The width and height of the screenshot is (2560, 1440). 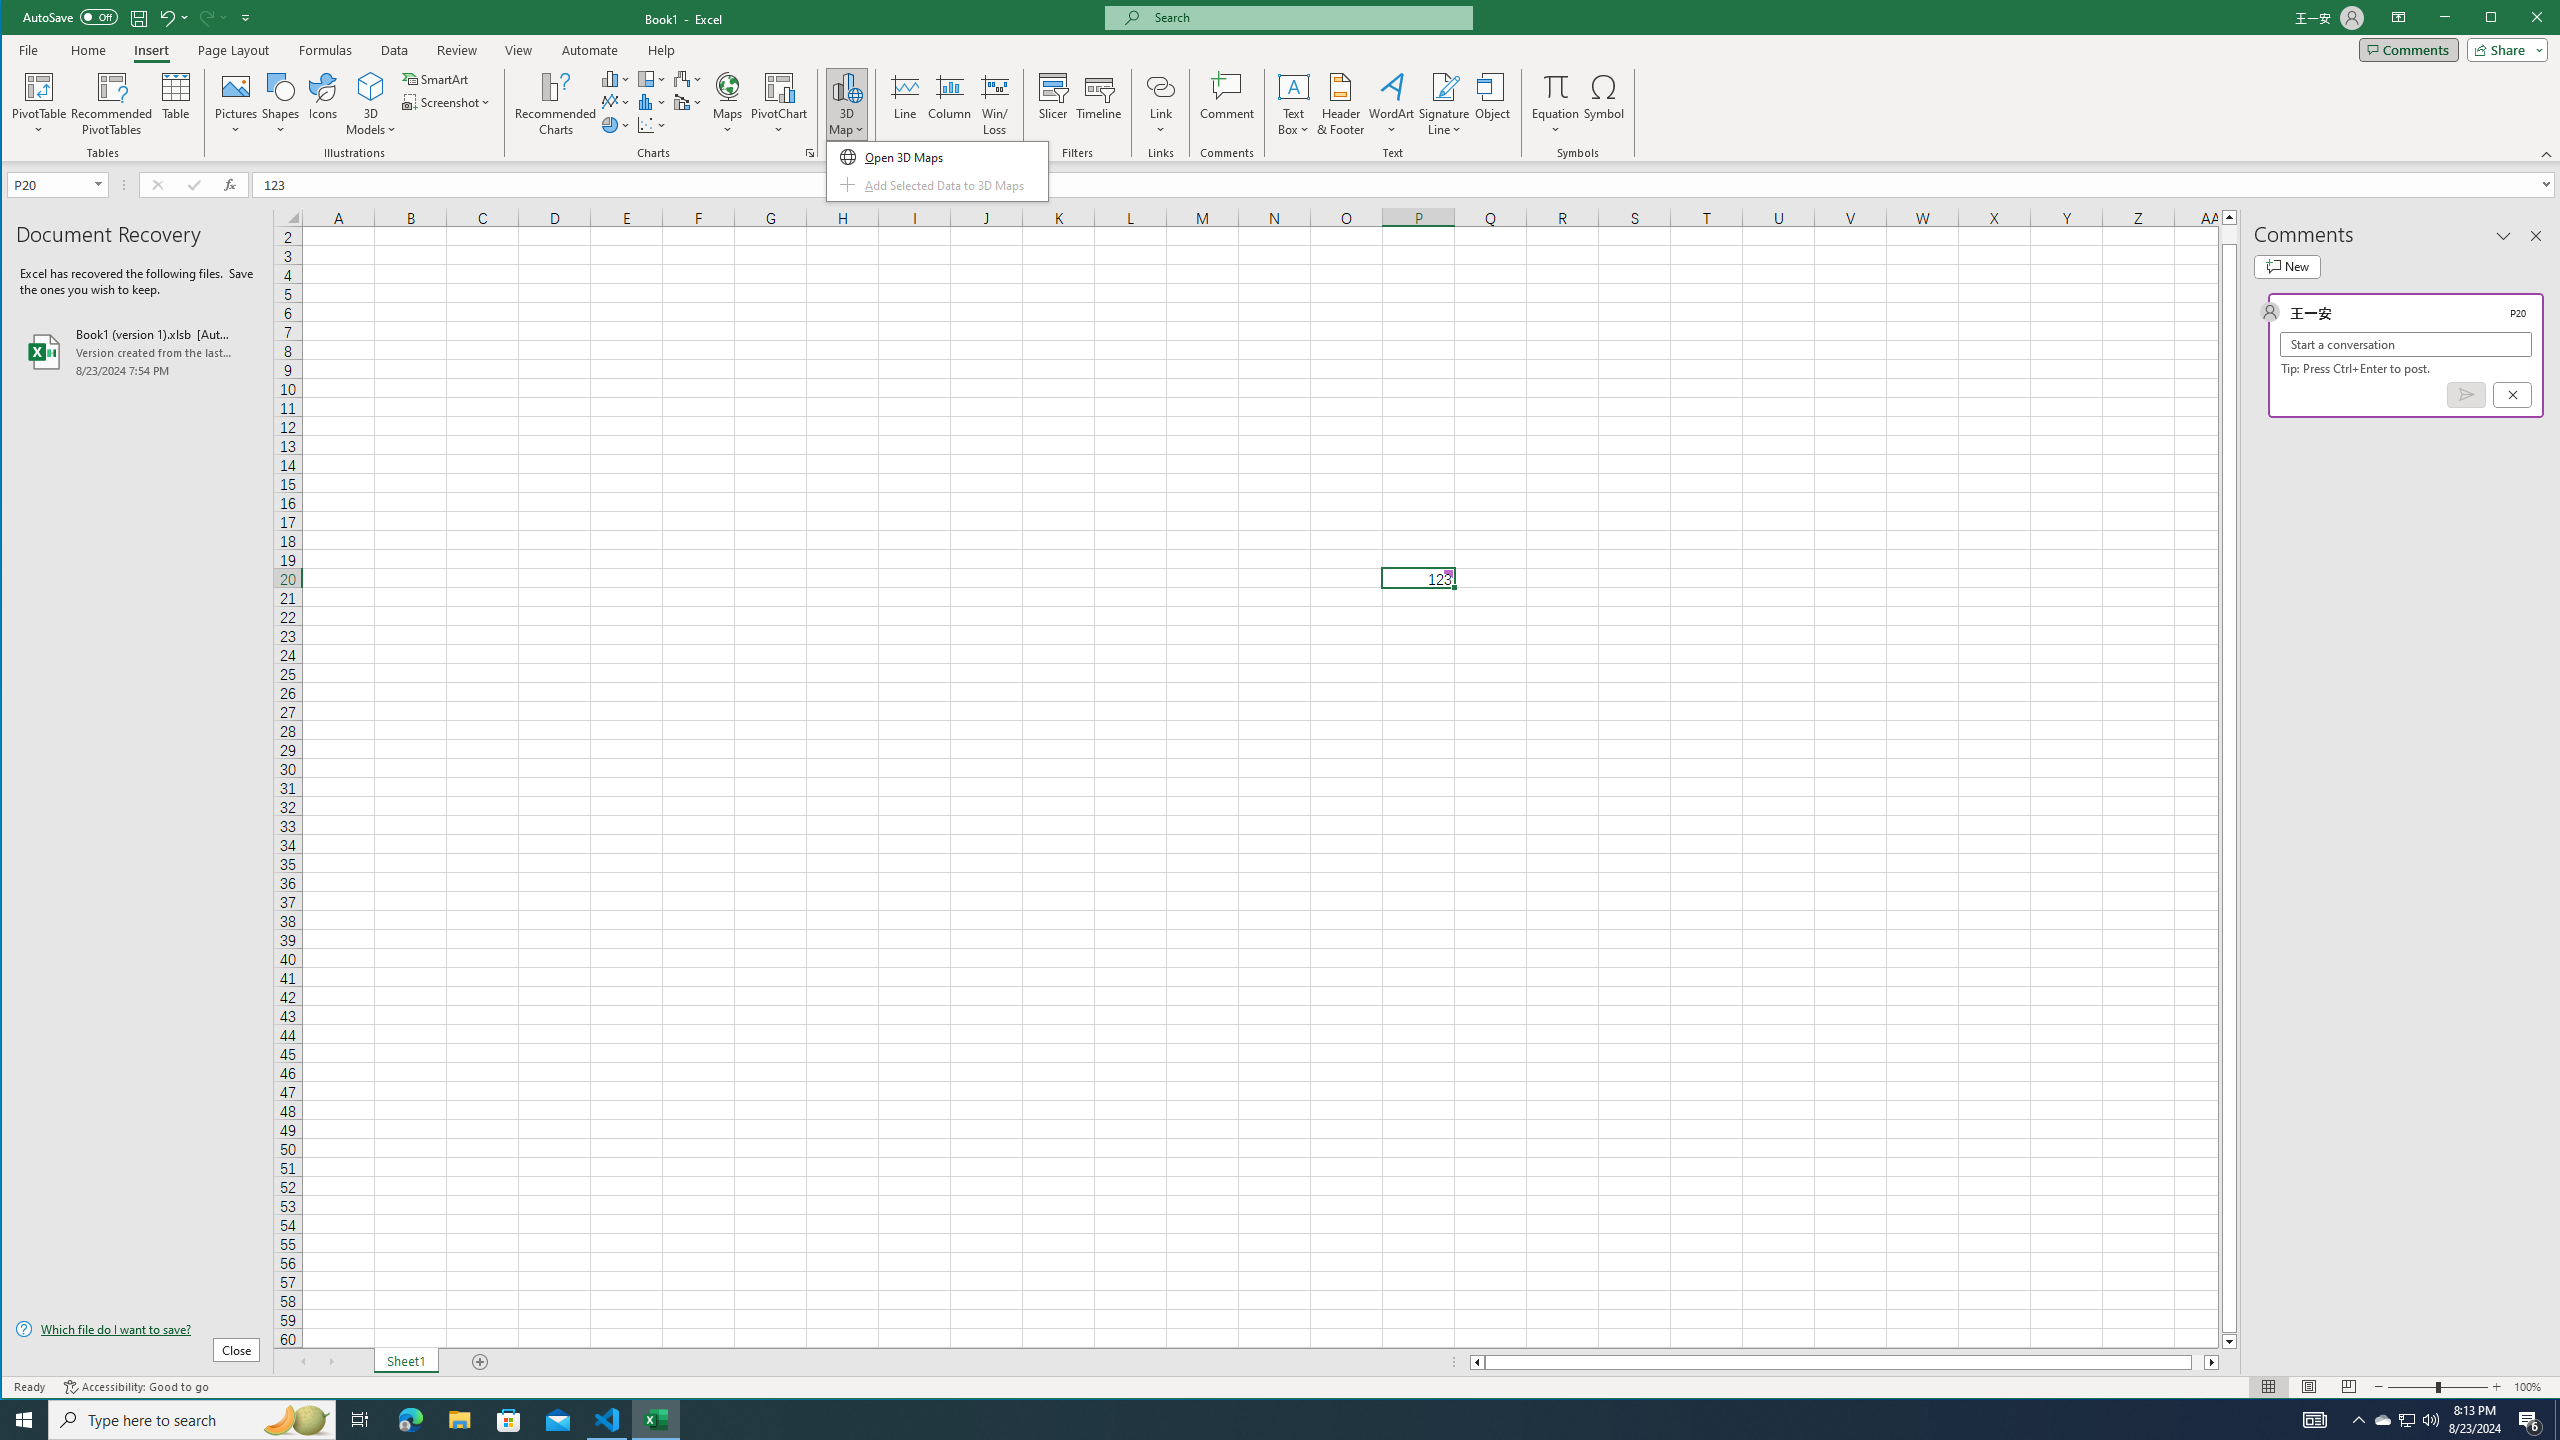 I want to click on Equation, so click(x=371, y=86).